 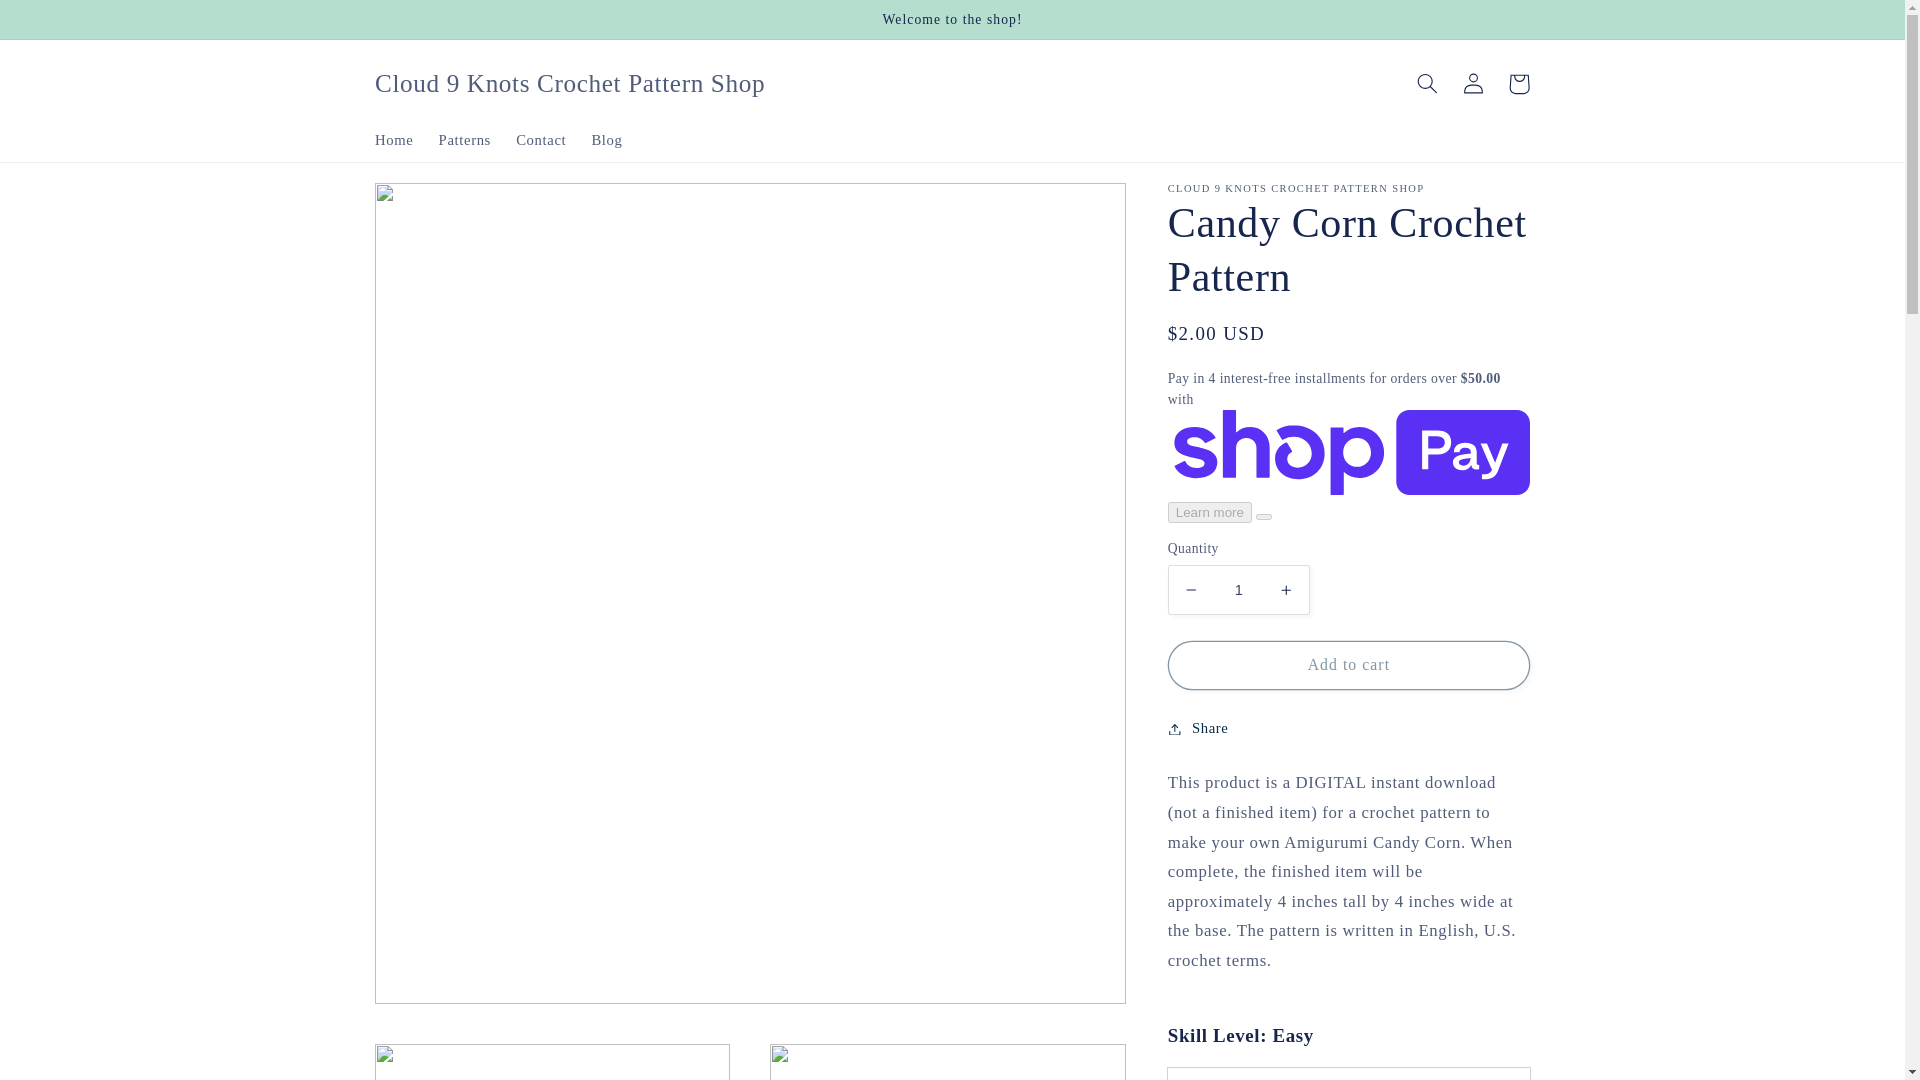 I want to click on Log in, so click(x=1472, y=83).